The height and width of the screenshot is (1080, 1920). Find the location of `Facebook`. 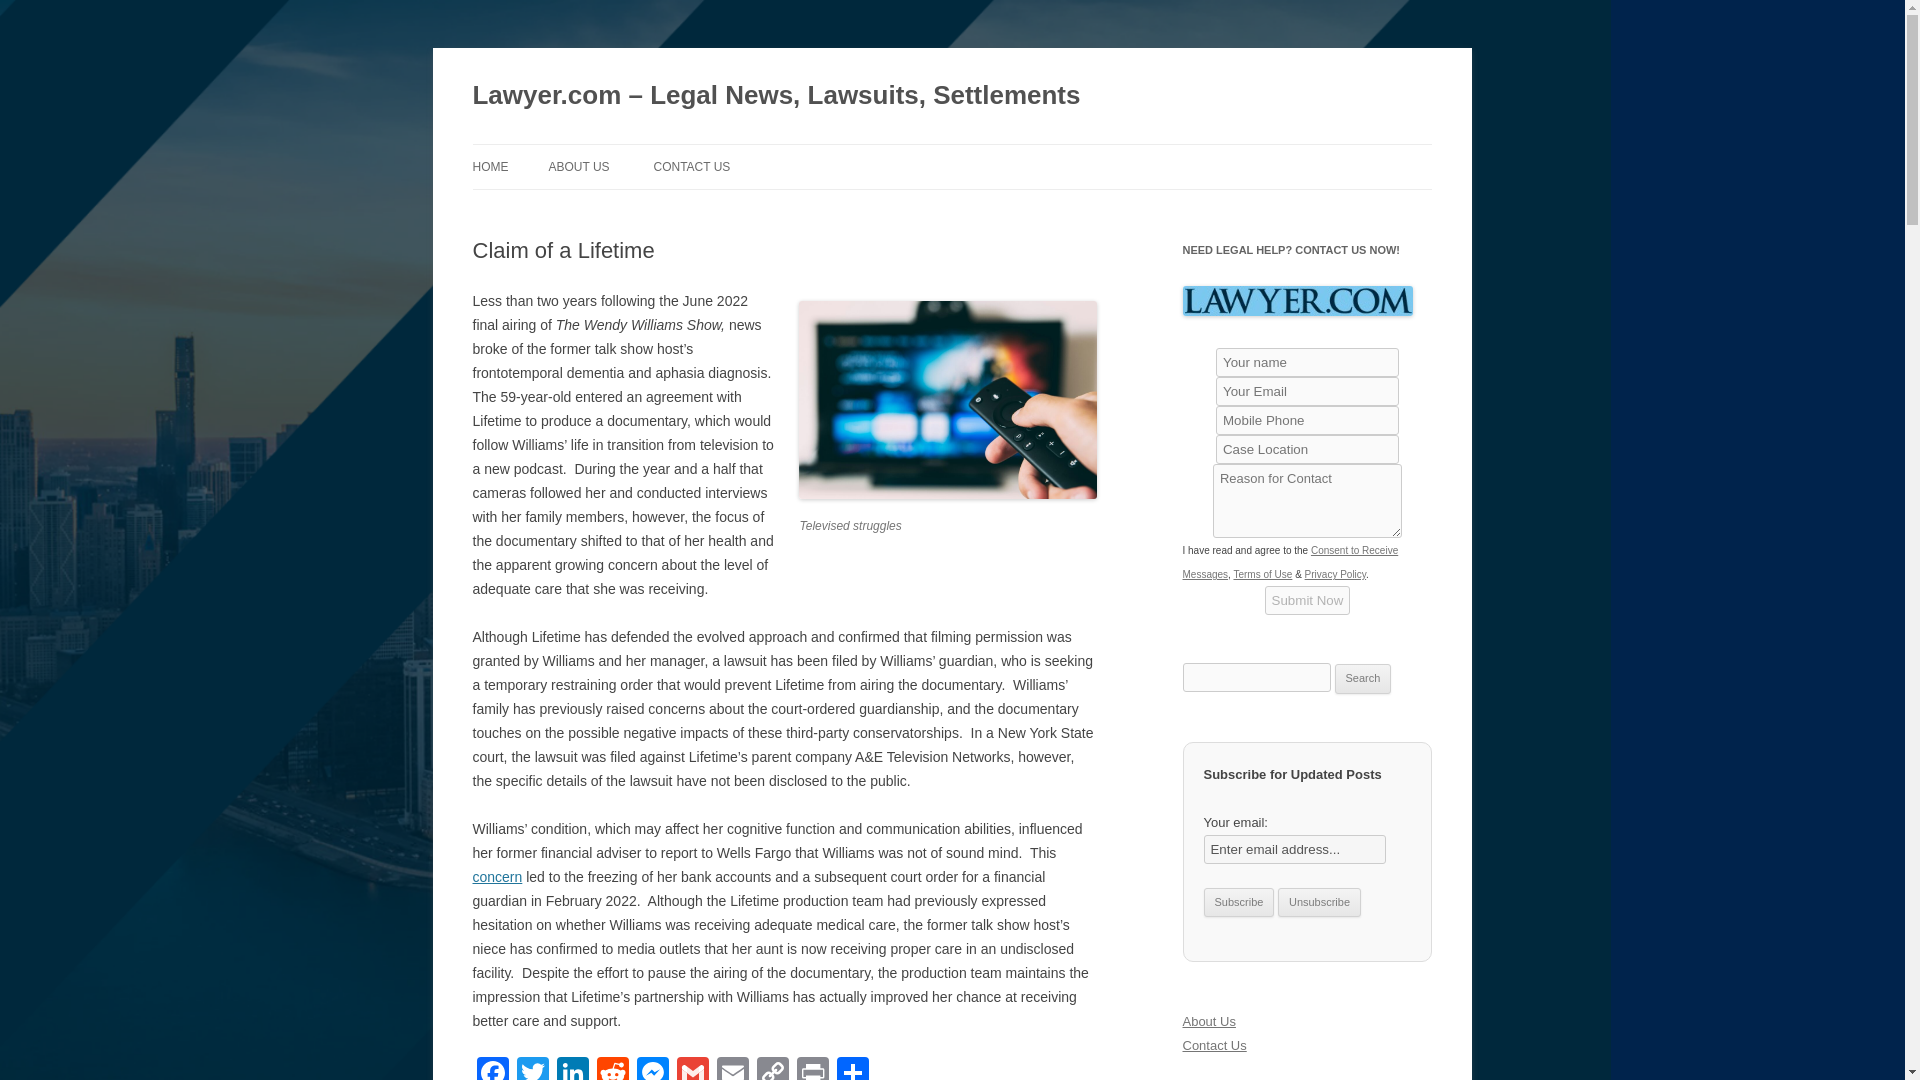

Facebook is located at coordinates (492, 1068).